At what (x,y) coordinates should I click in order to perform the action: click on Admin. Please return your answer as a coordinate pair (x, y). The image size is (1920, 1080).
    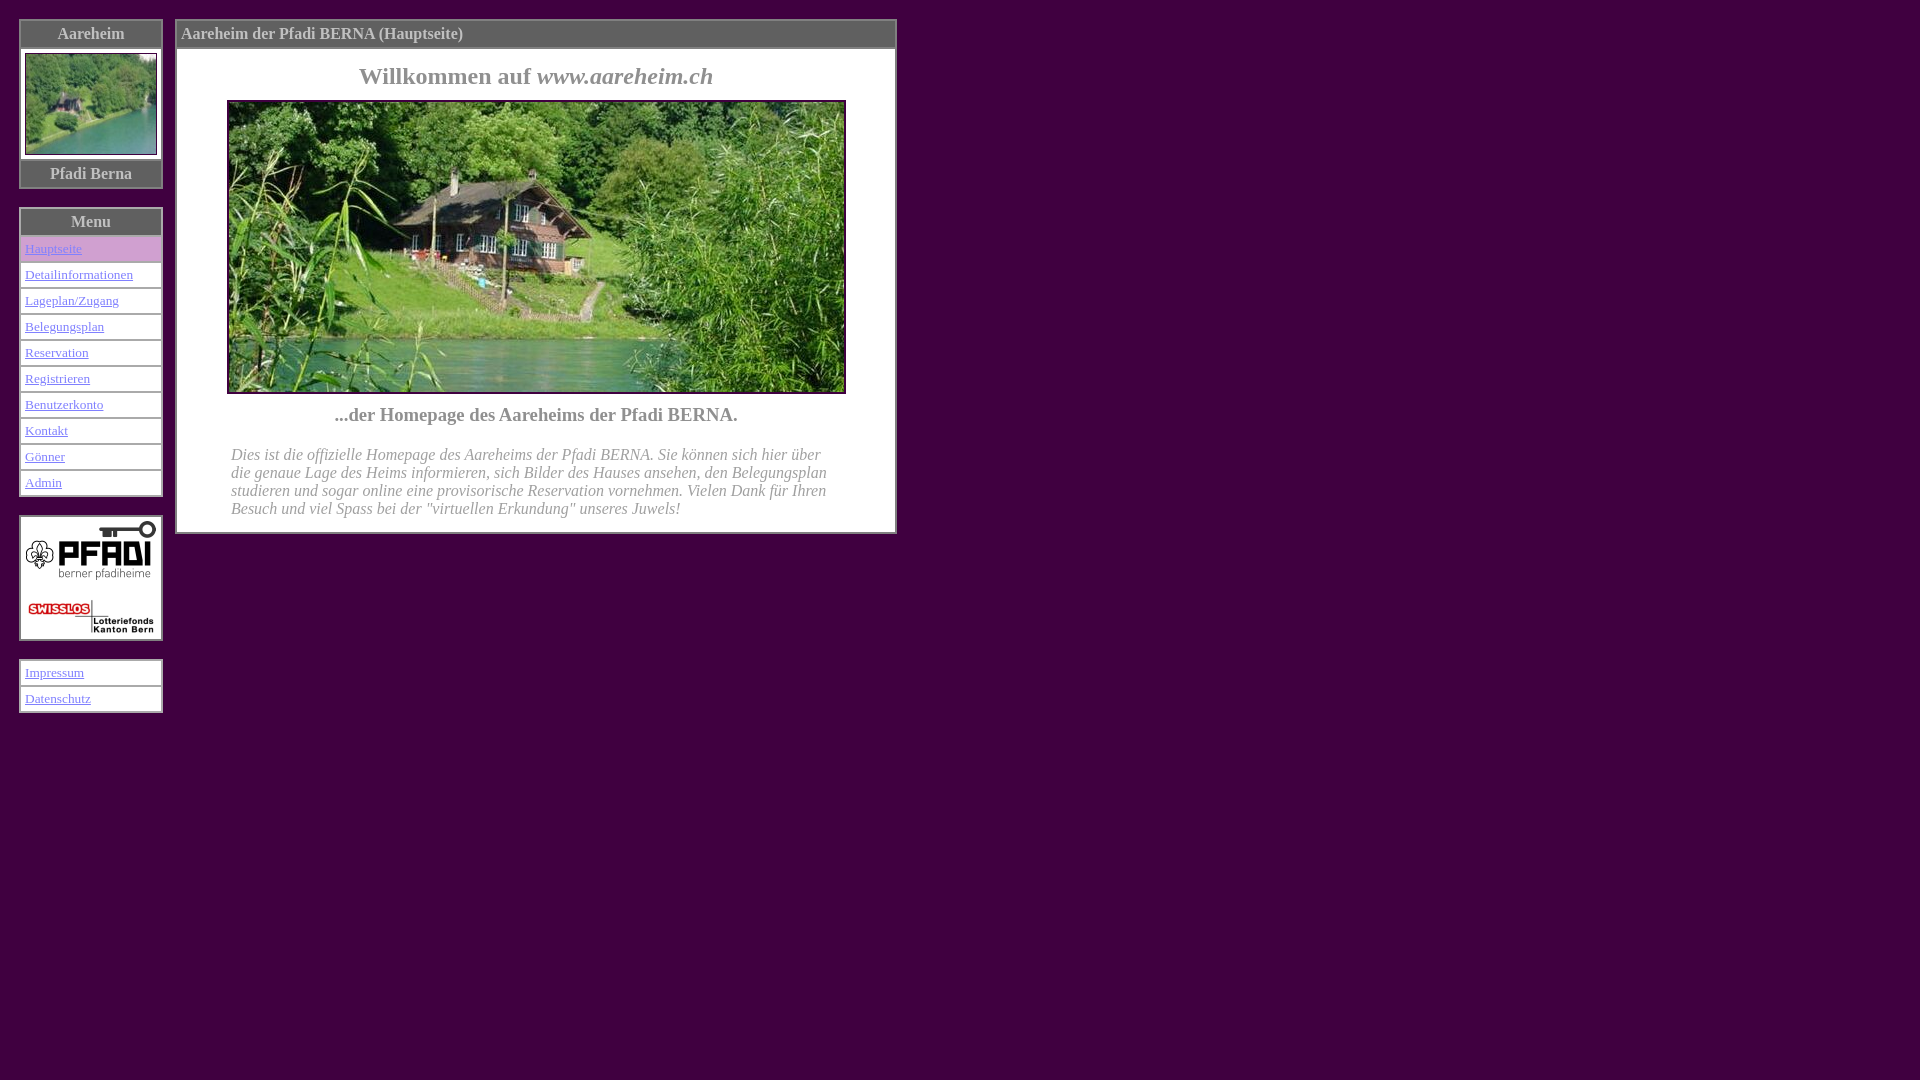
    Looking at the image, I should click on (44, 482).